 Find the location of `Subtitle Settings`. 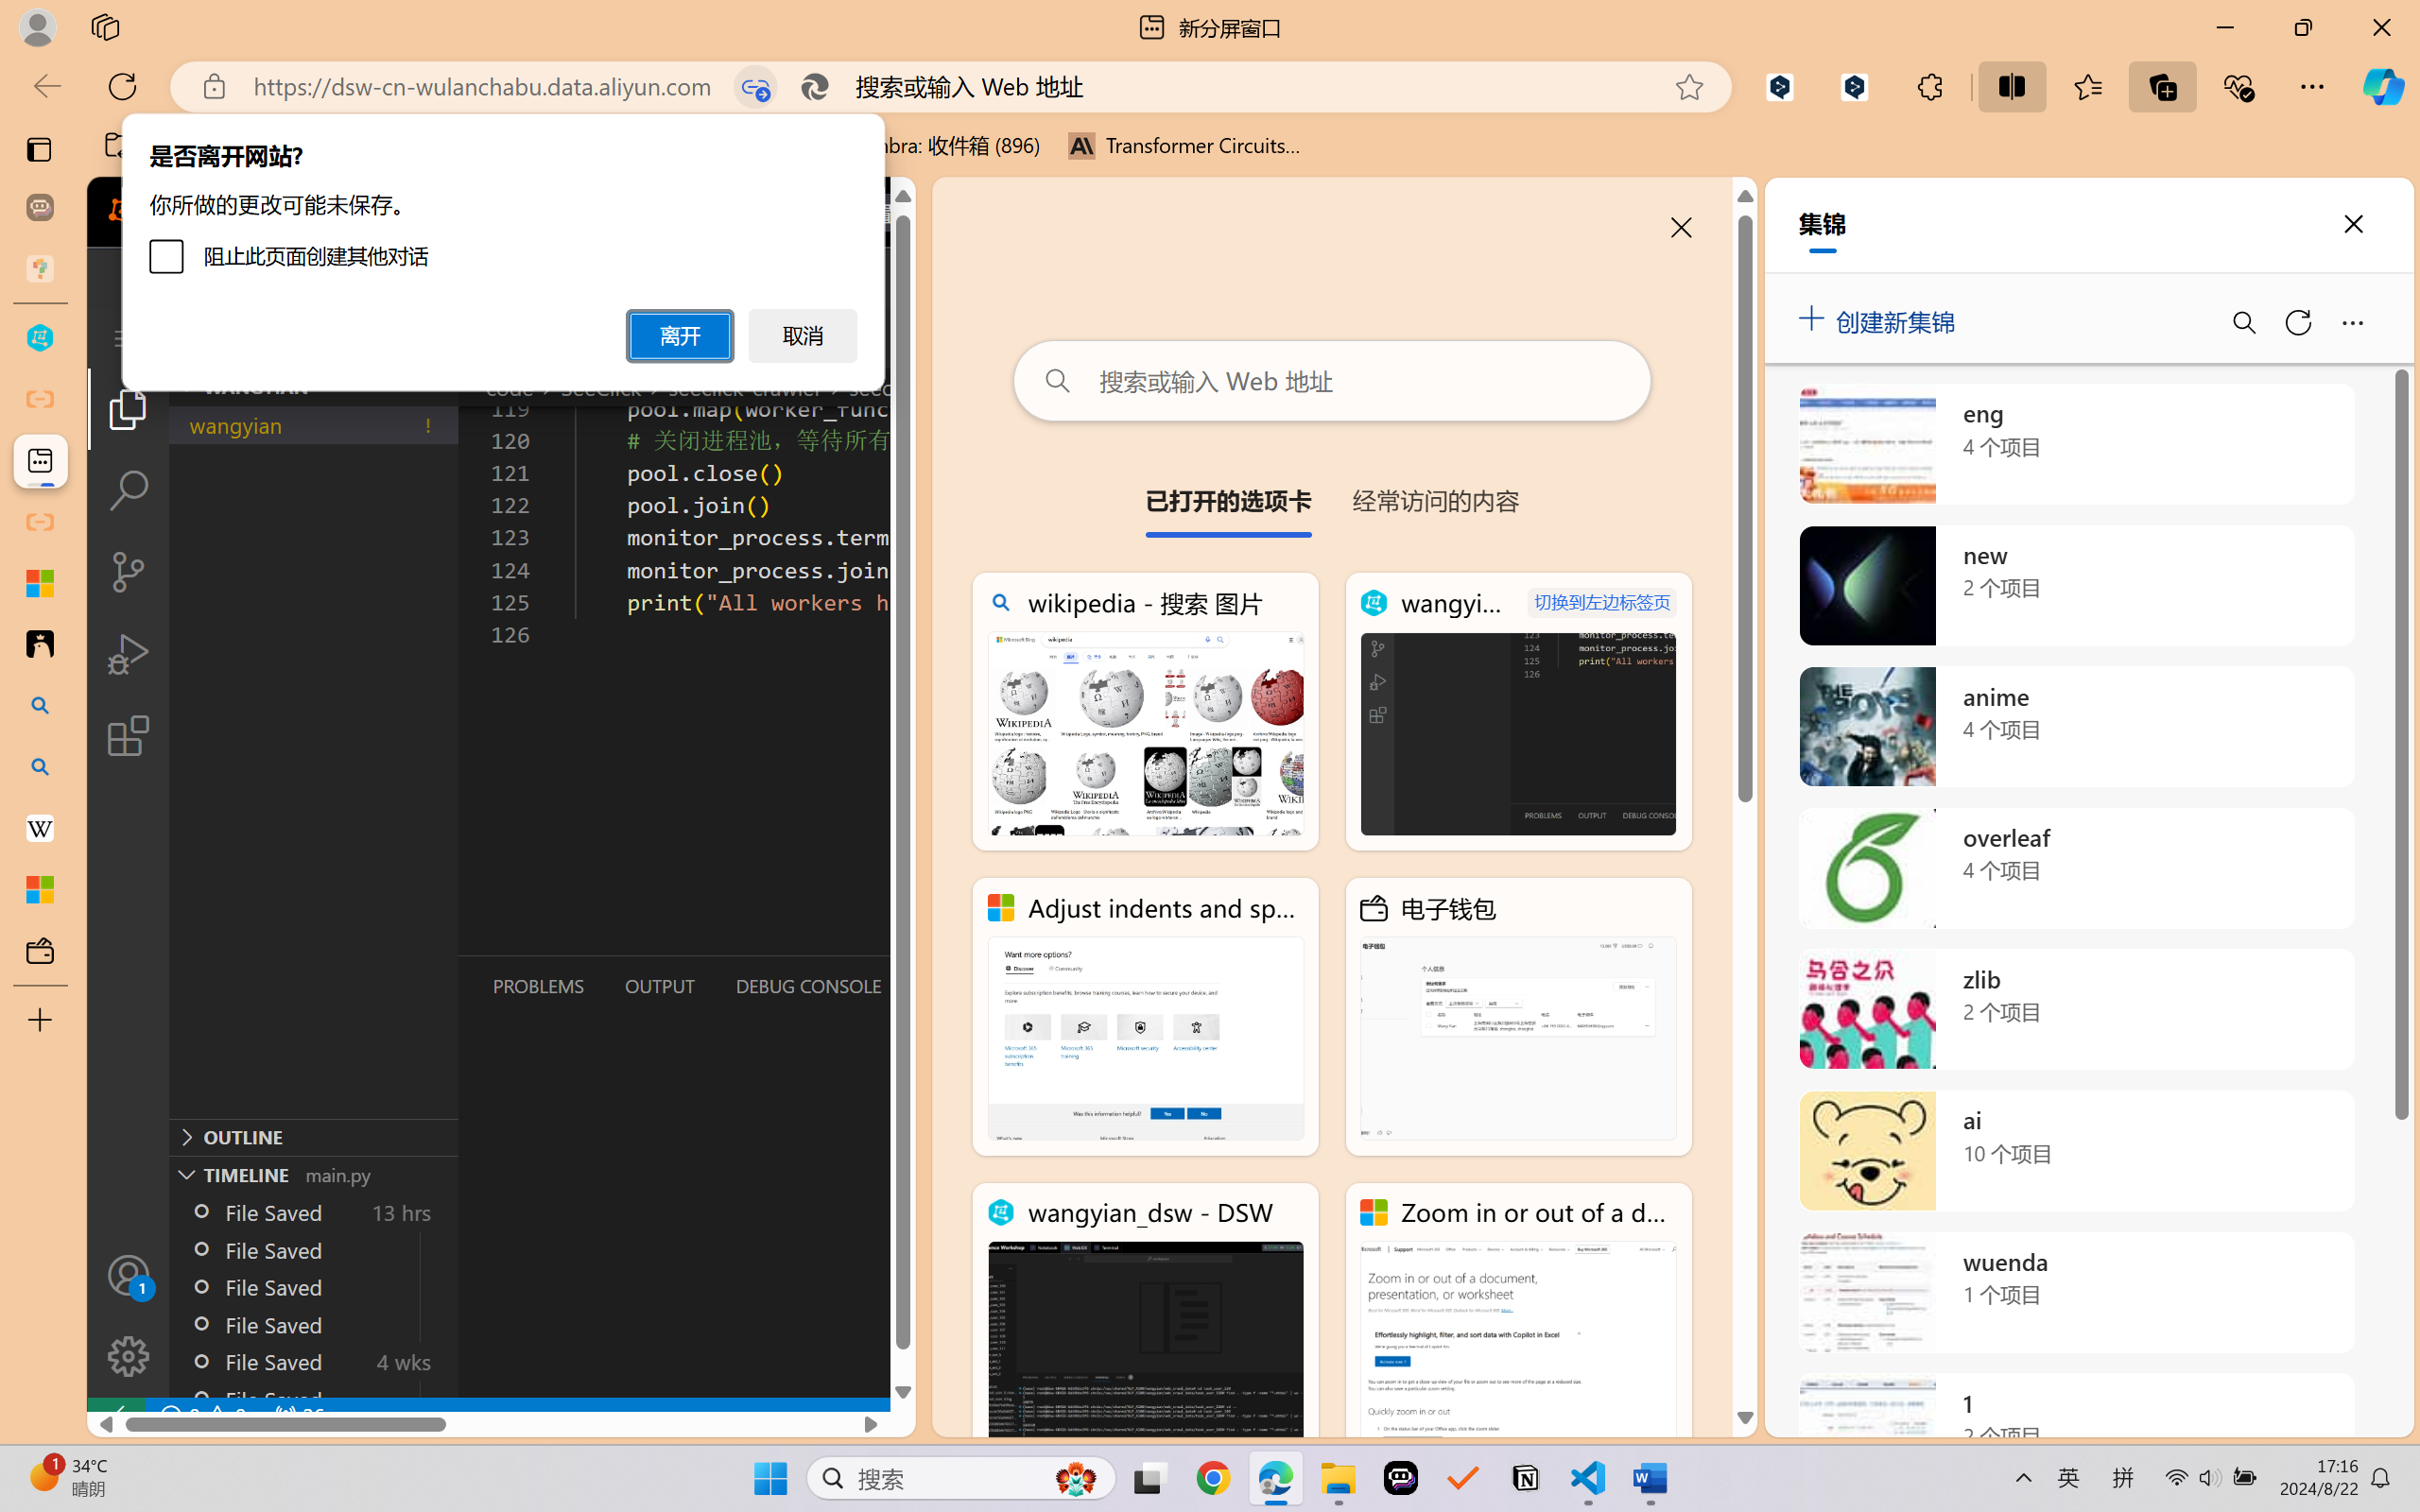

Subtitle Settings is located at coordinates (836, 125).